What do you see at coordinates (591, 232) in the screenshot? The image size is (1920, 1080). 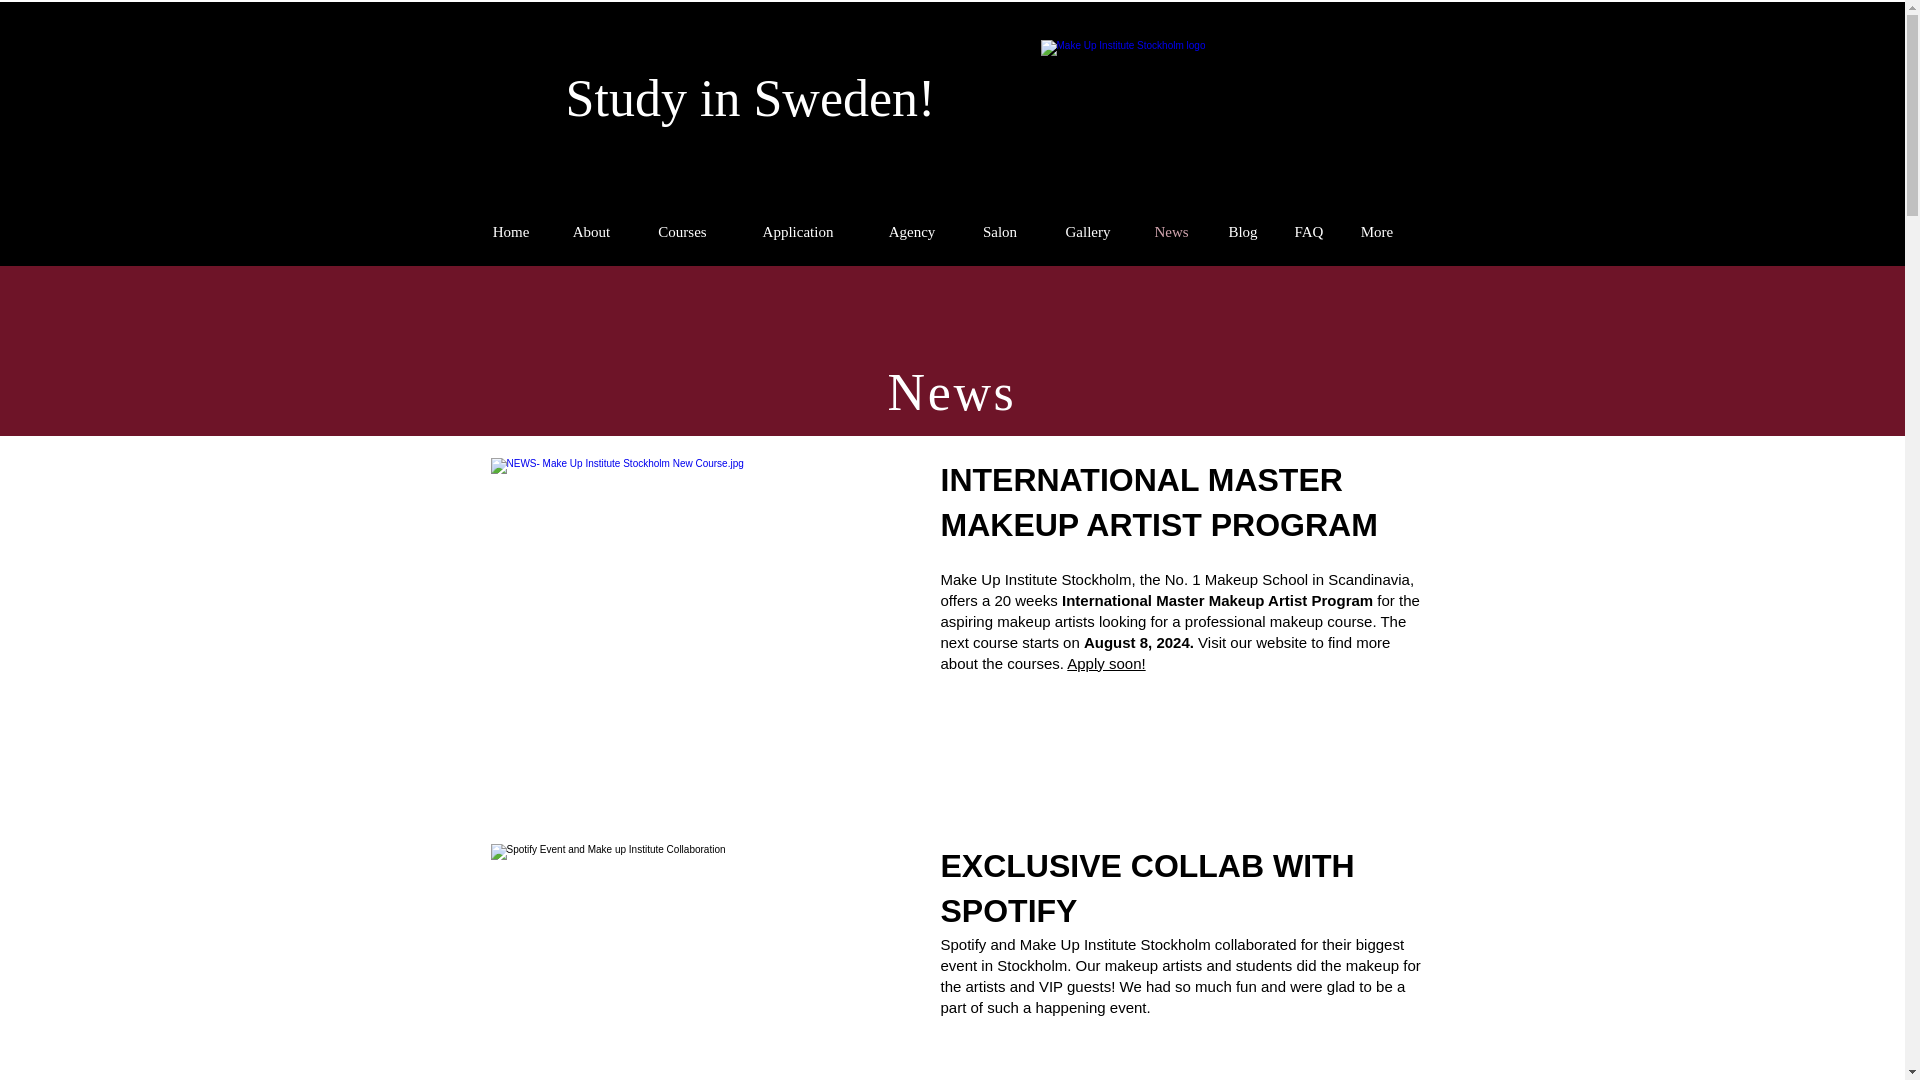 I see `About` at bounding box center [591, 232].